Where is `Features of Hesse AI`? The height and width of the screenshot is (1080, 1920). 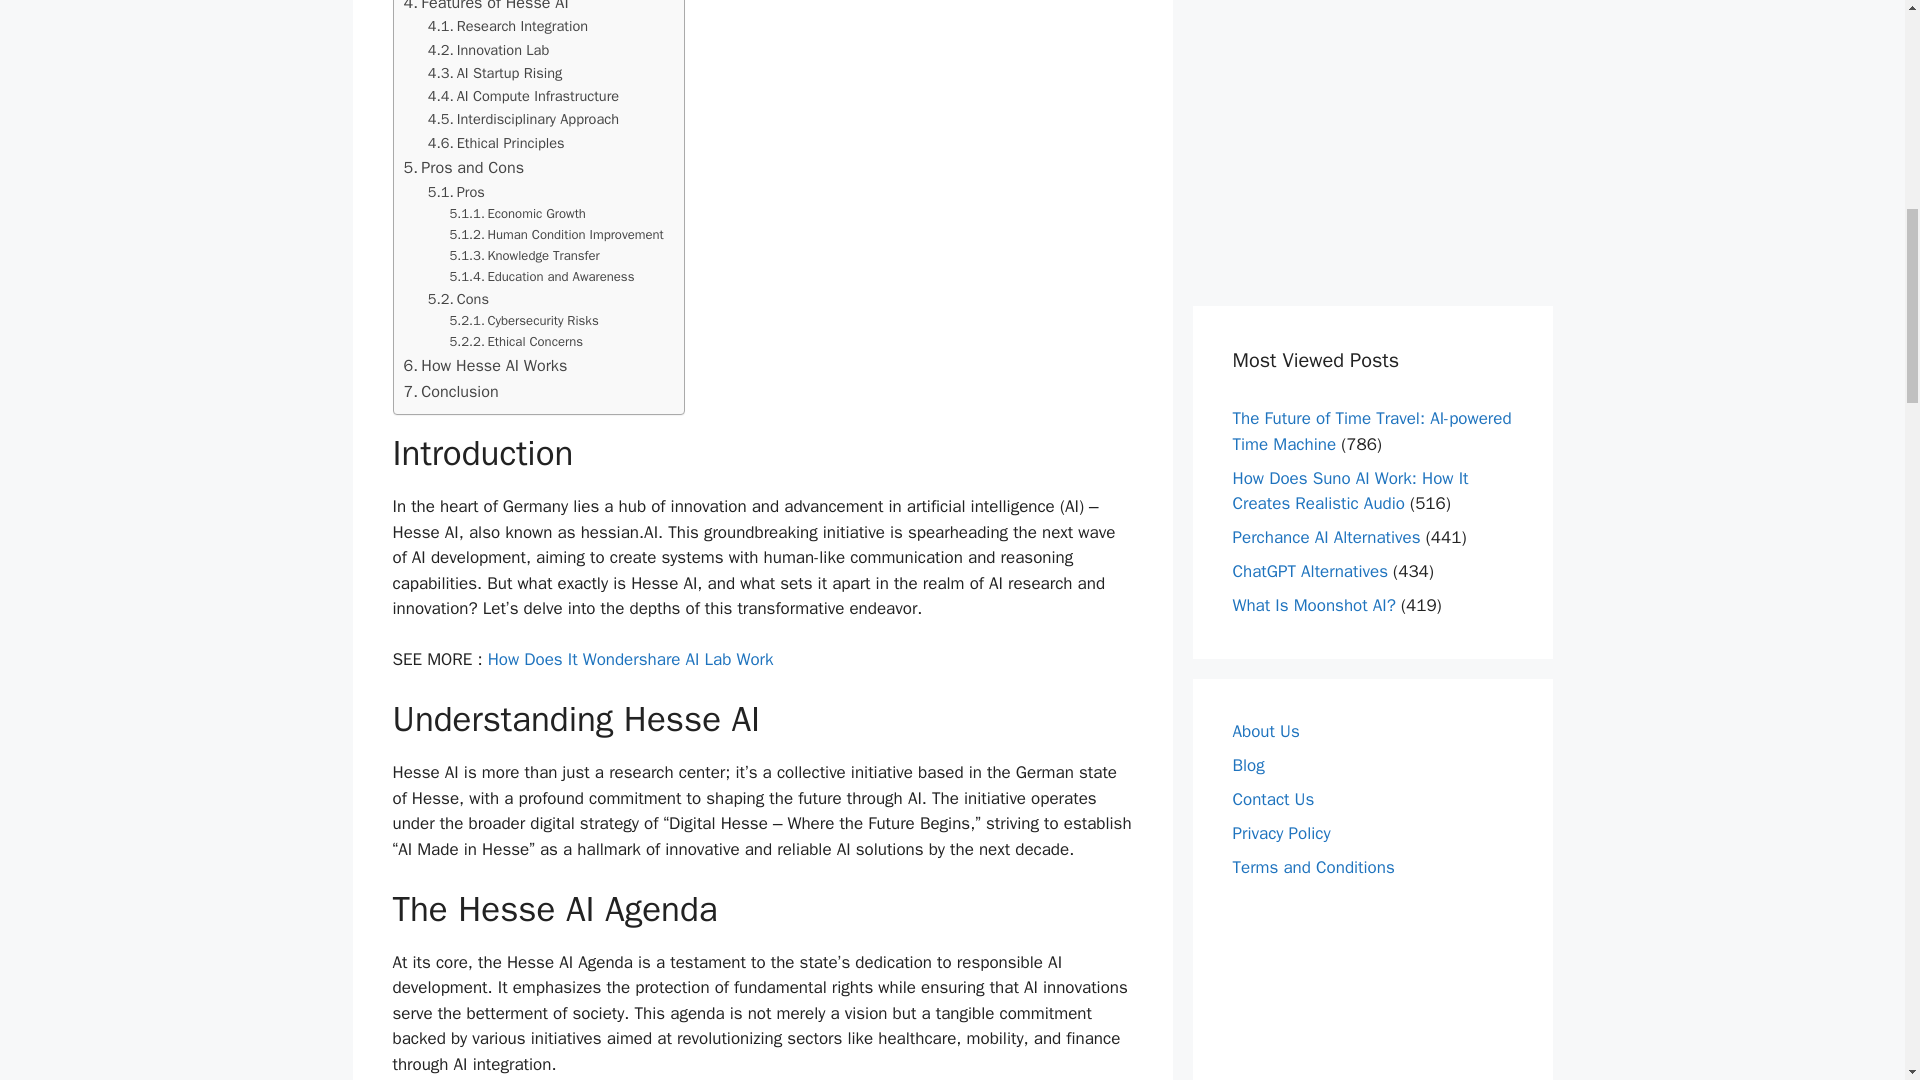 Features of Hesse AI is located at coordinates (486, 8).